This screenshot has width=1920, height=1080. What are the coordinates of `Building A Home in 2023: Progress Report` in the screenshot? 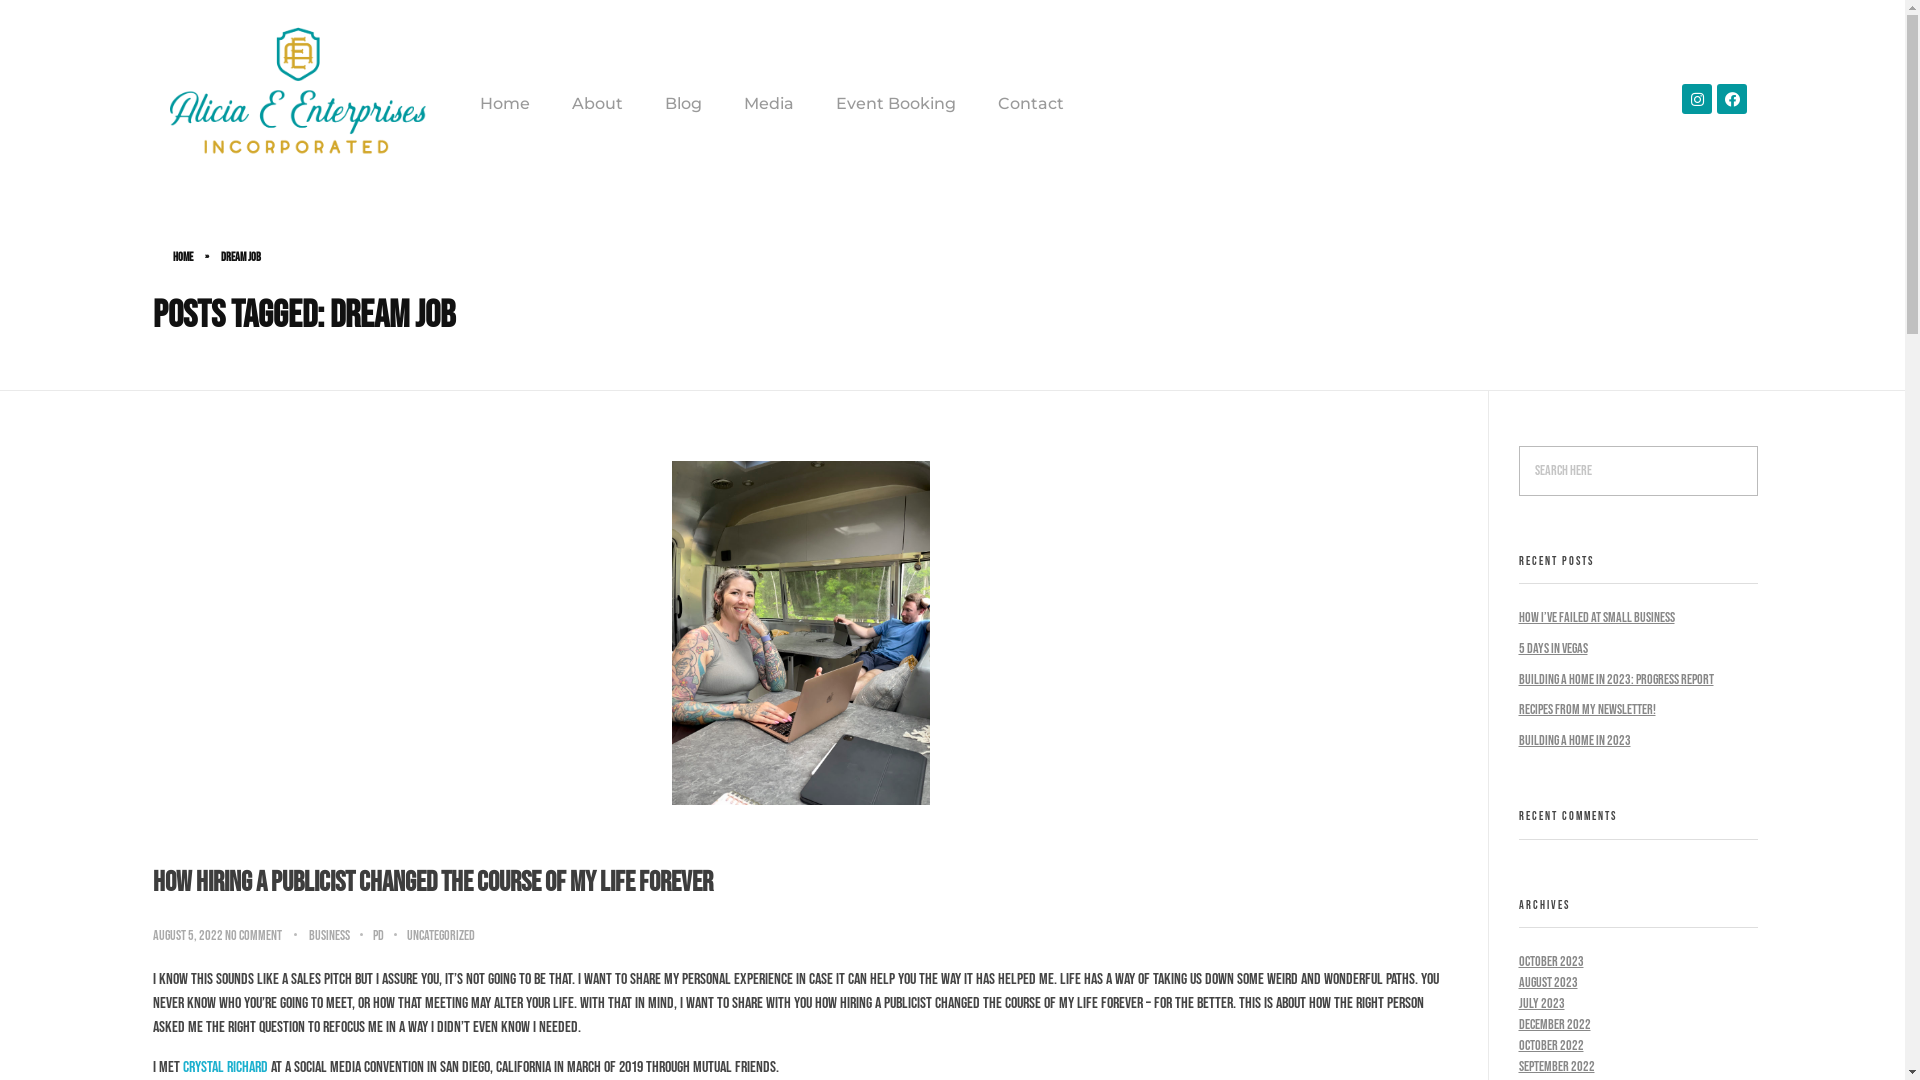 It's located at (1616, 680).